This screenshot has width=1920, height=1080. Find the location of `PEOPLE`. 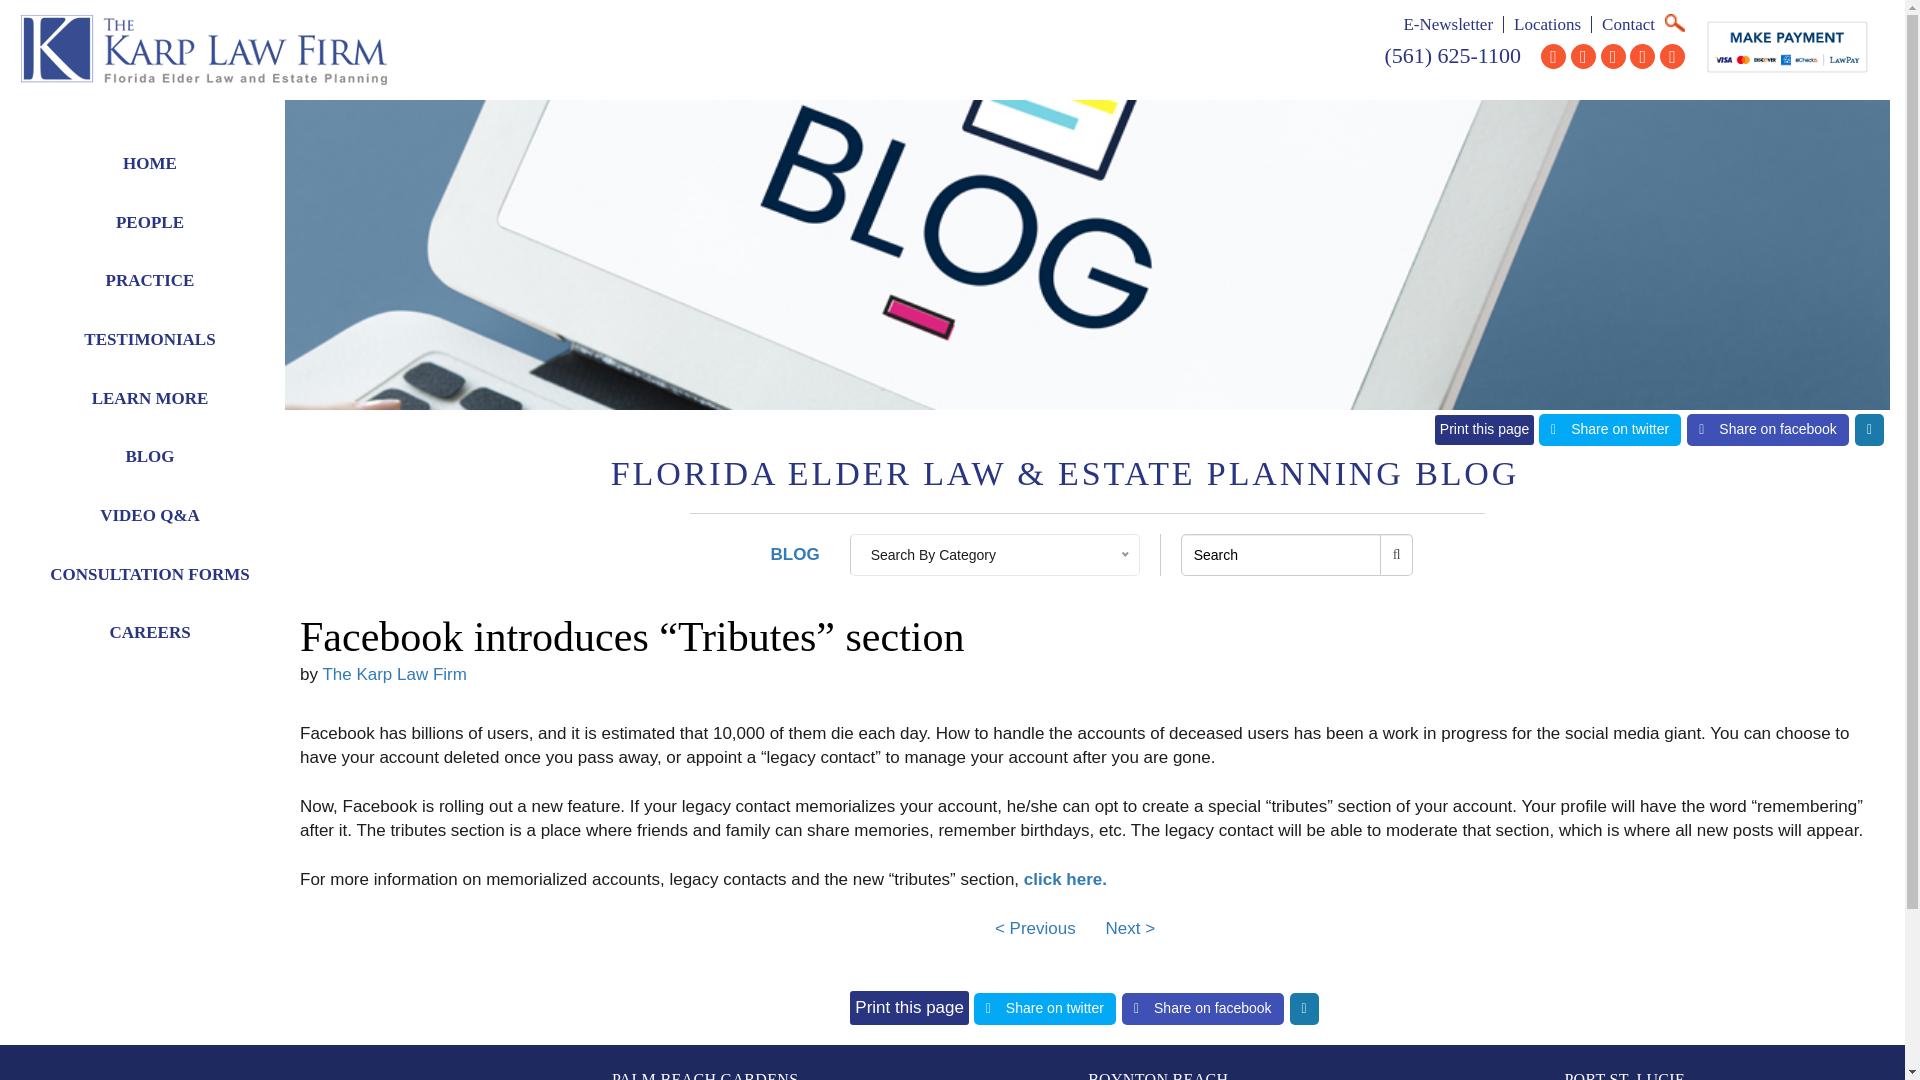

PEOPLE is located at coordinates (150, 223).